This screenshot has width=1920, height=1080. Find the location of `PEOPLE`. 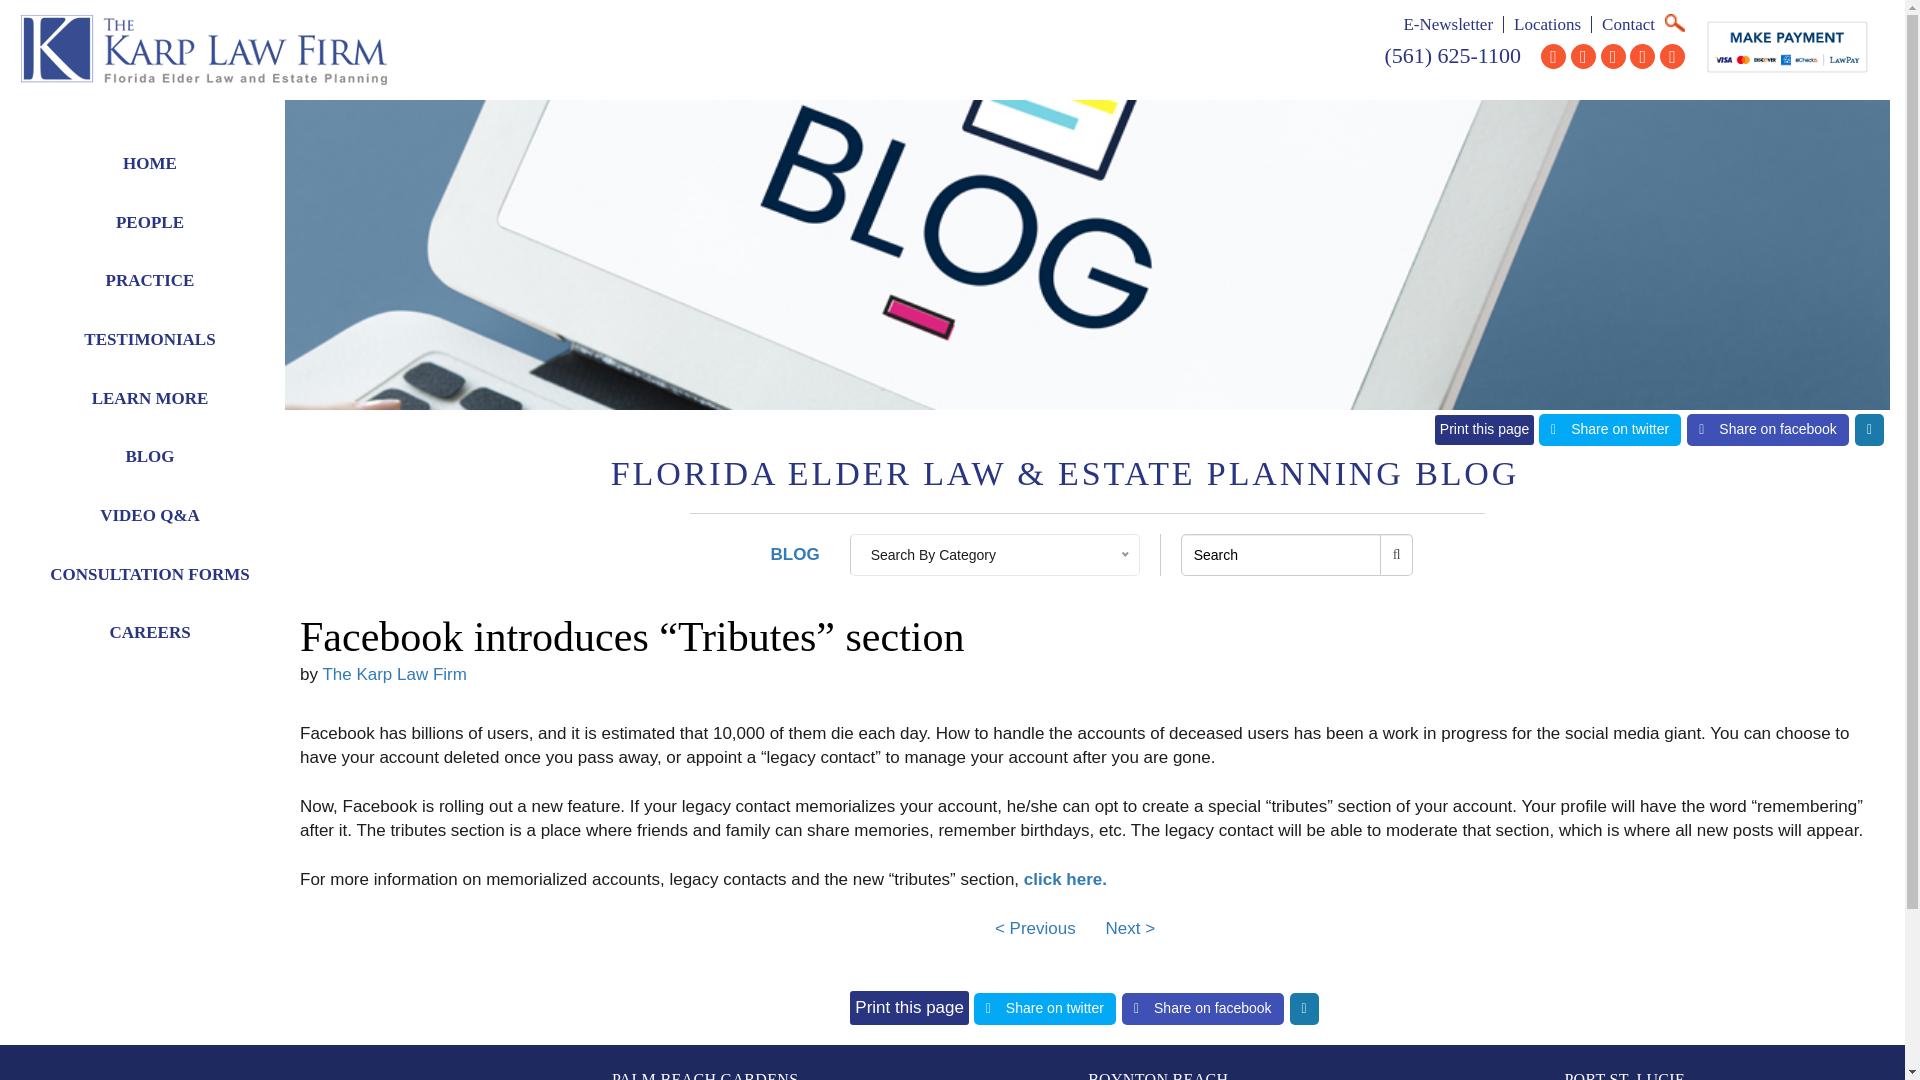

PEOPLE is located at coordinates (150, 223).